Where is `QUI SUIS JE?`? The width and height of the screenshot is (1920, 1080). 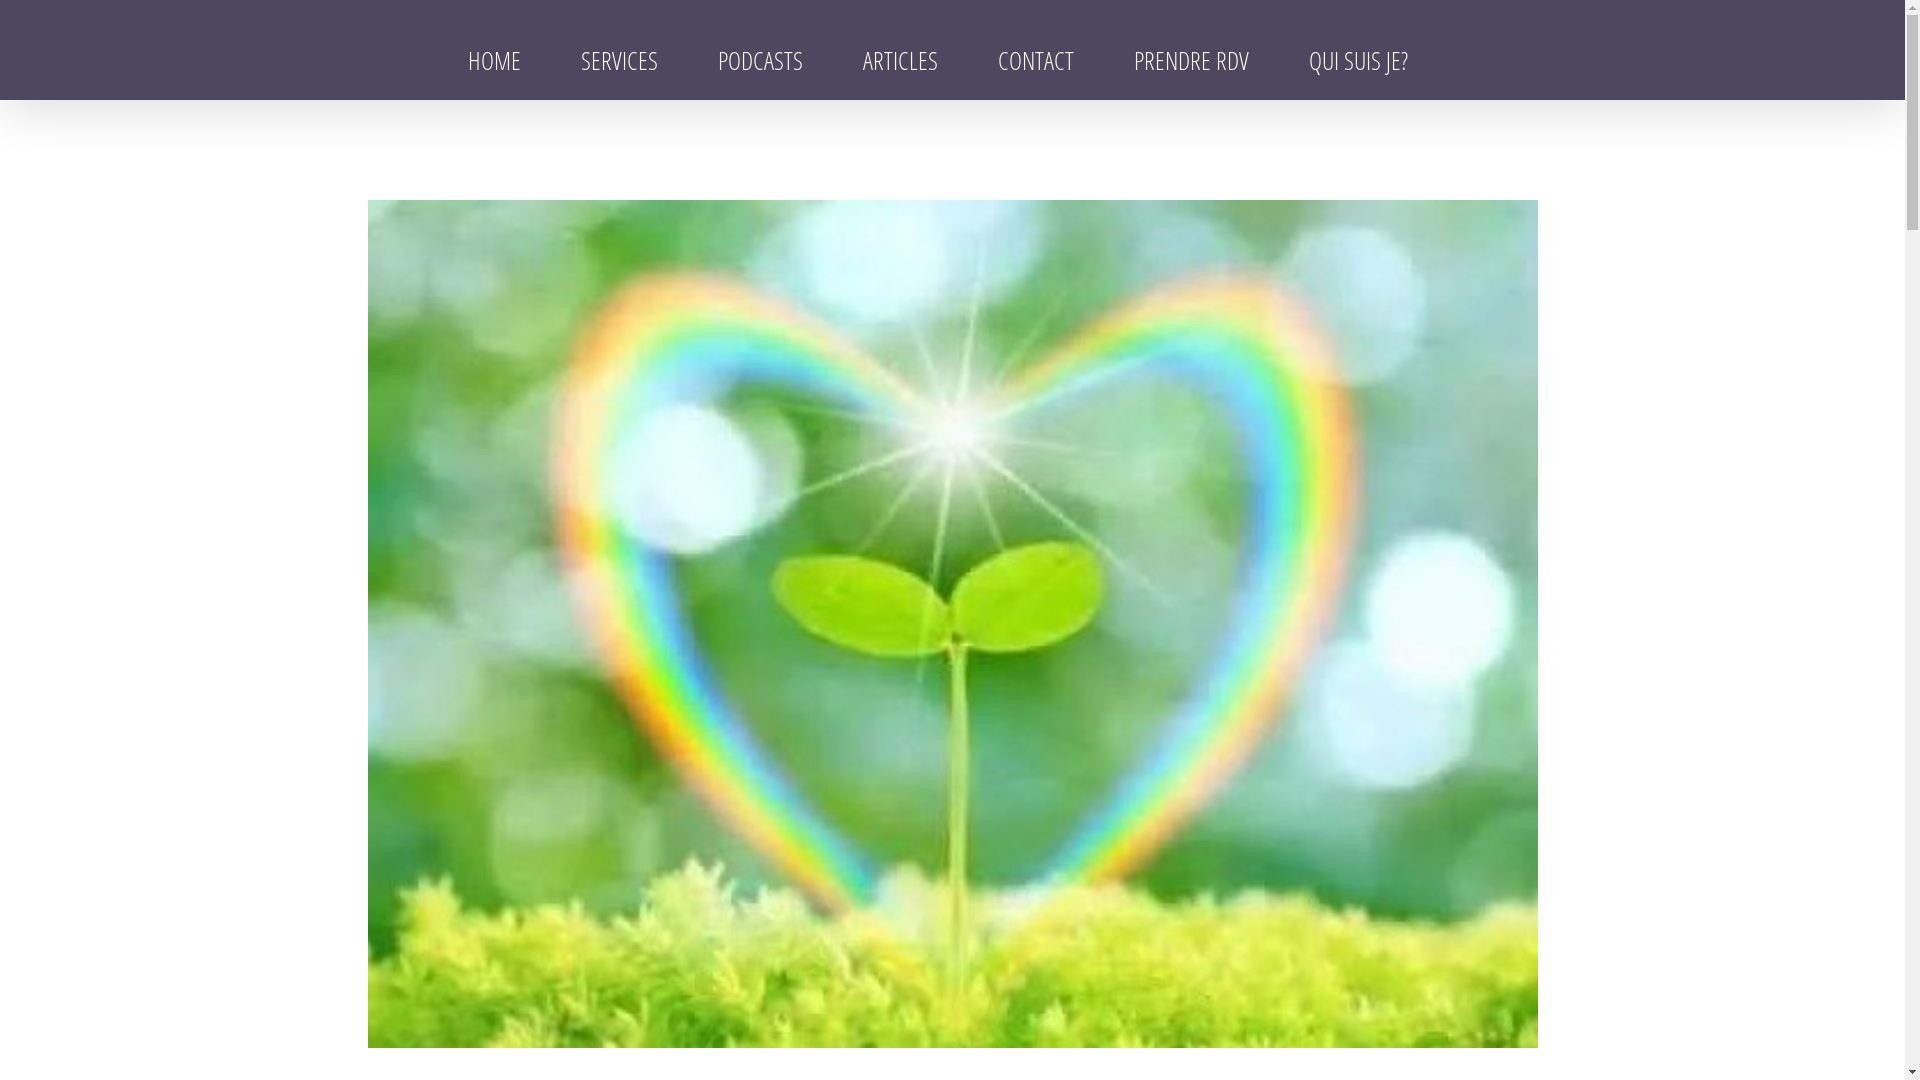 QUI SUIS JE? is located at coordinates (1358, 60).